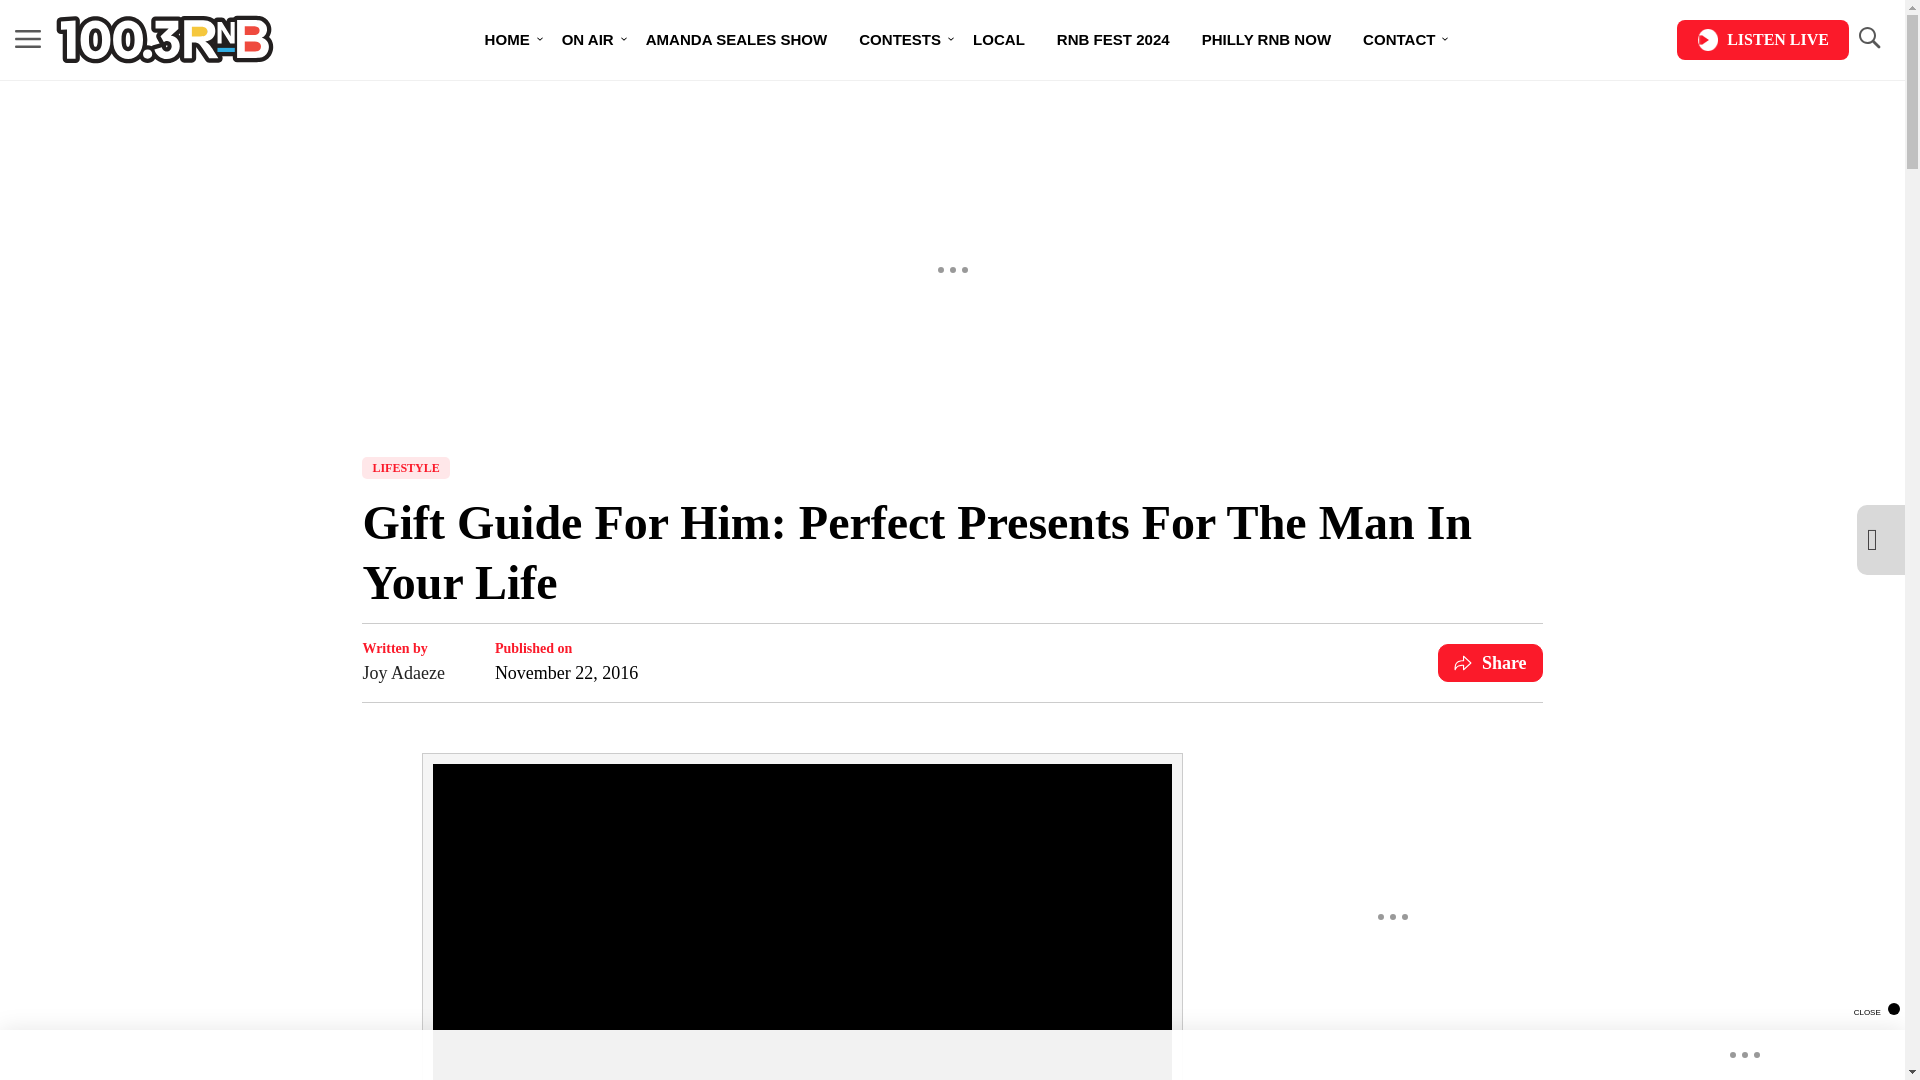  I want to click on LISTEN LIVE, so click(1762, 40).